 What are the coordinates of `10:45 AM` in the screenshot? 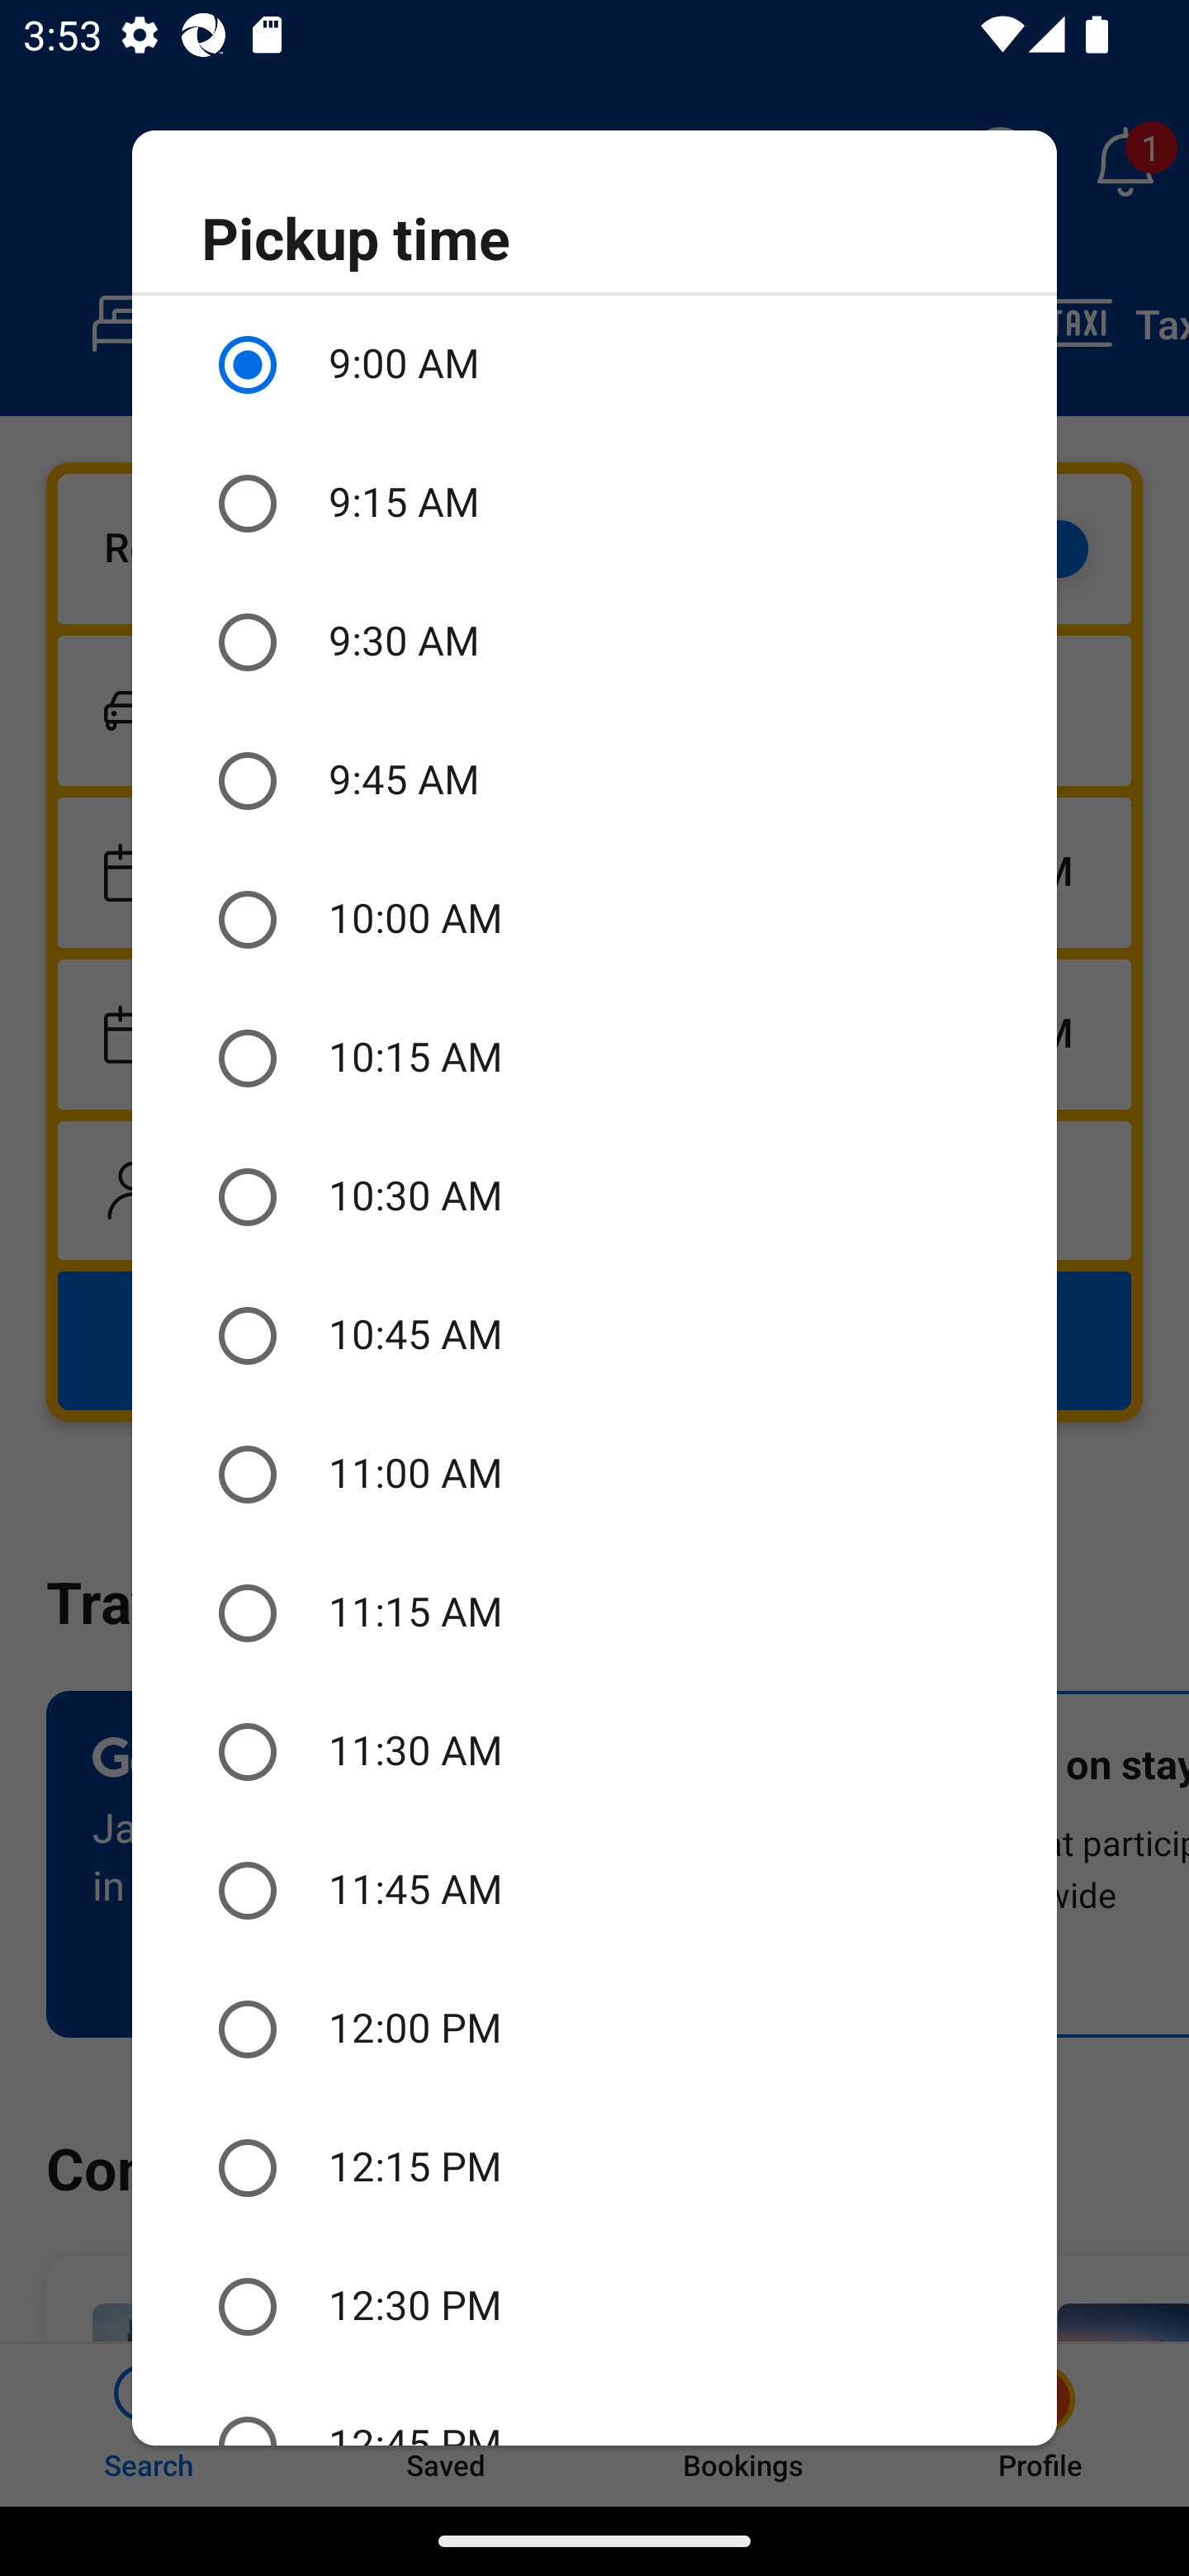 It's located at (594, 1337).